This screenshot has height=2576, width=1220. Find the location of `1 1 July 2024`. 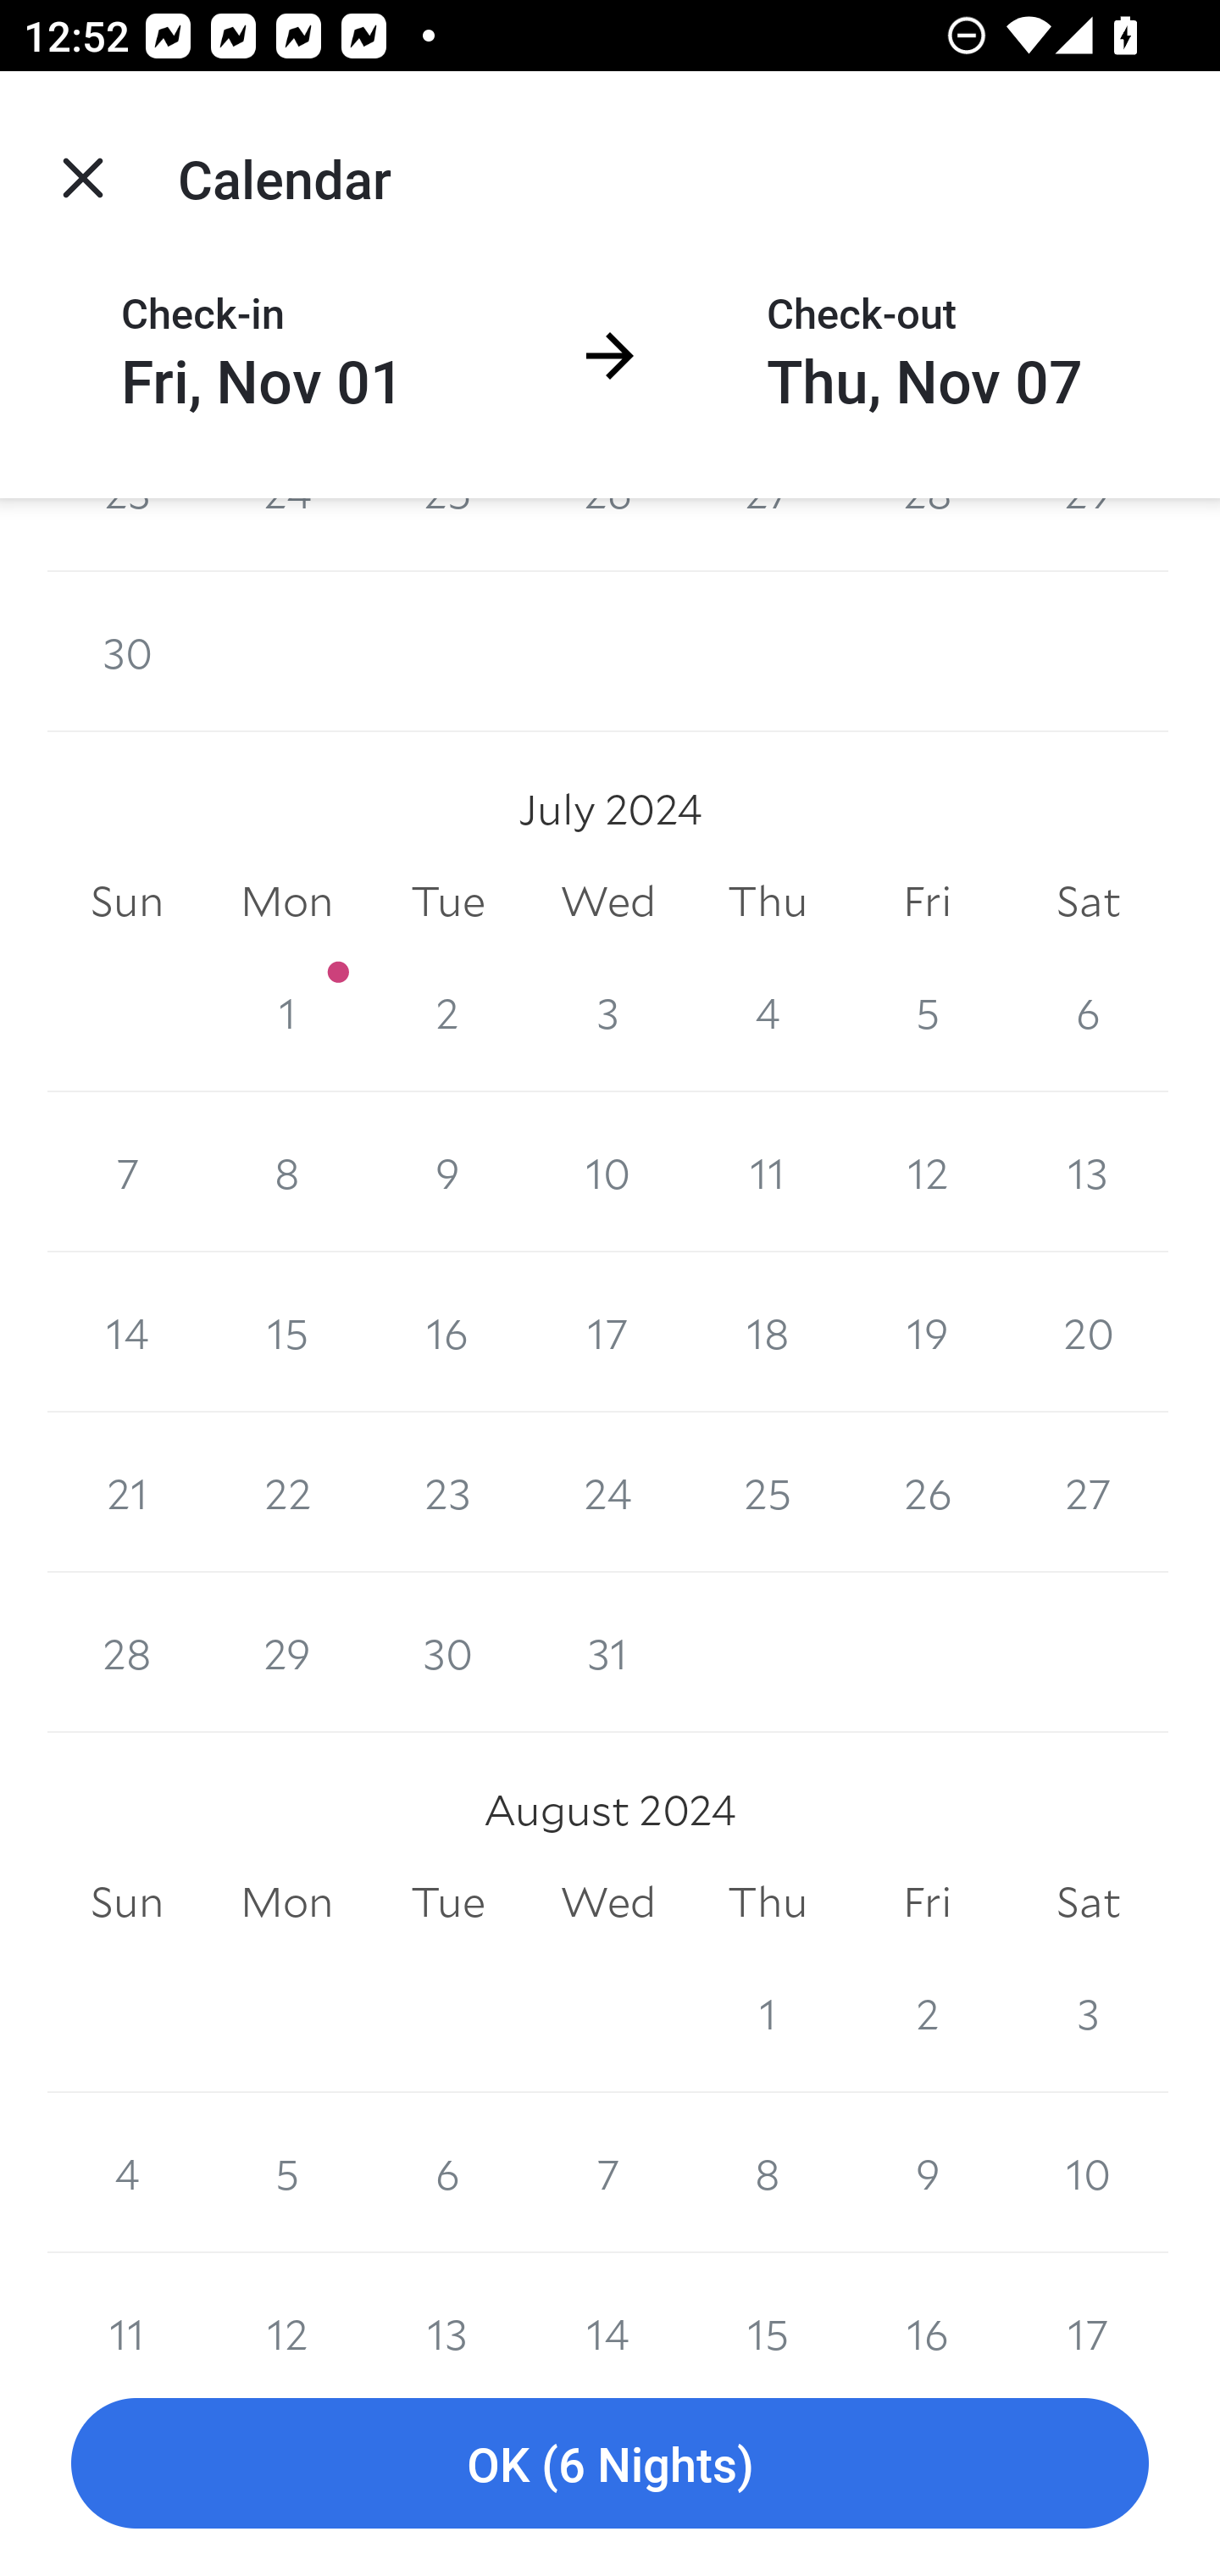

1 1 July 2024 is located at coordinates (286, 1012).